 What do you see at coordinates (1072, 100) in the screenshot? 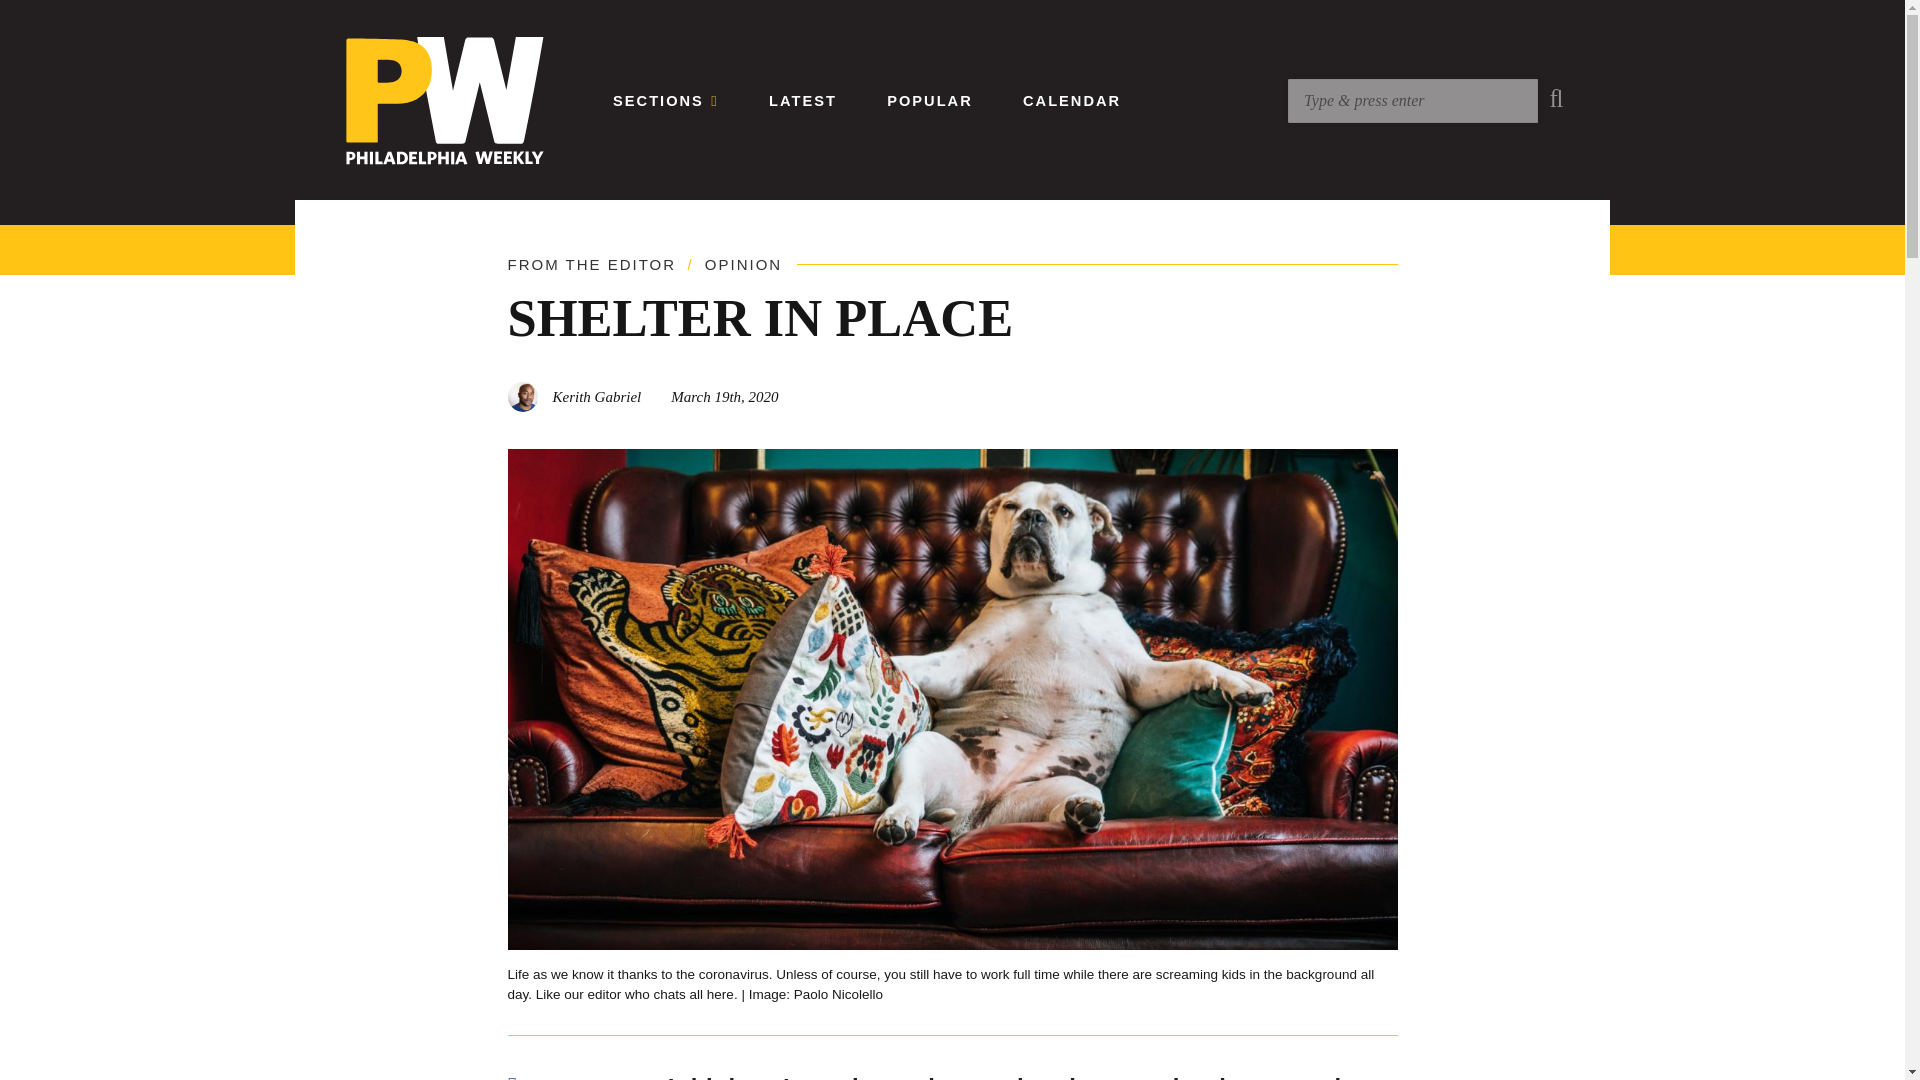
I see `CALENDAR` at bounding box center [1072, 100].